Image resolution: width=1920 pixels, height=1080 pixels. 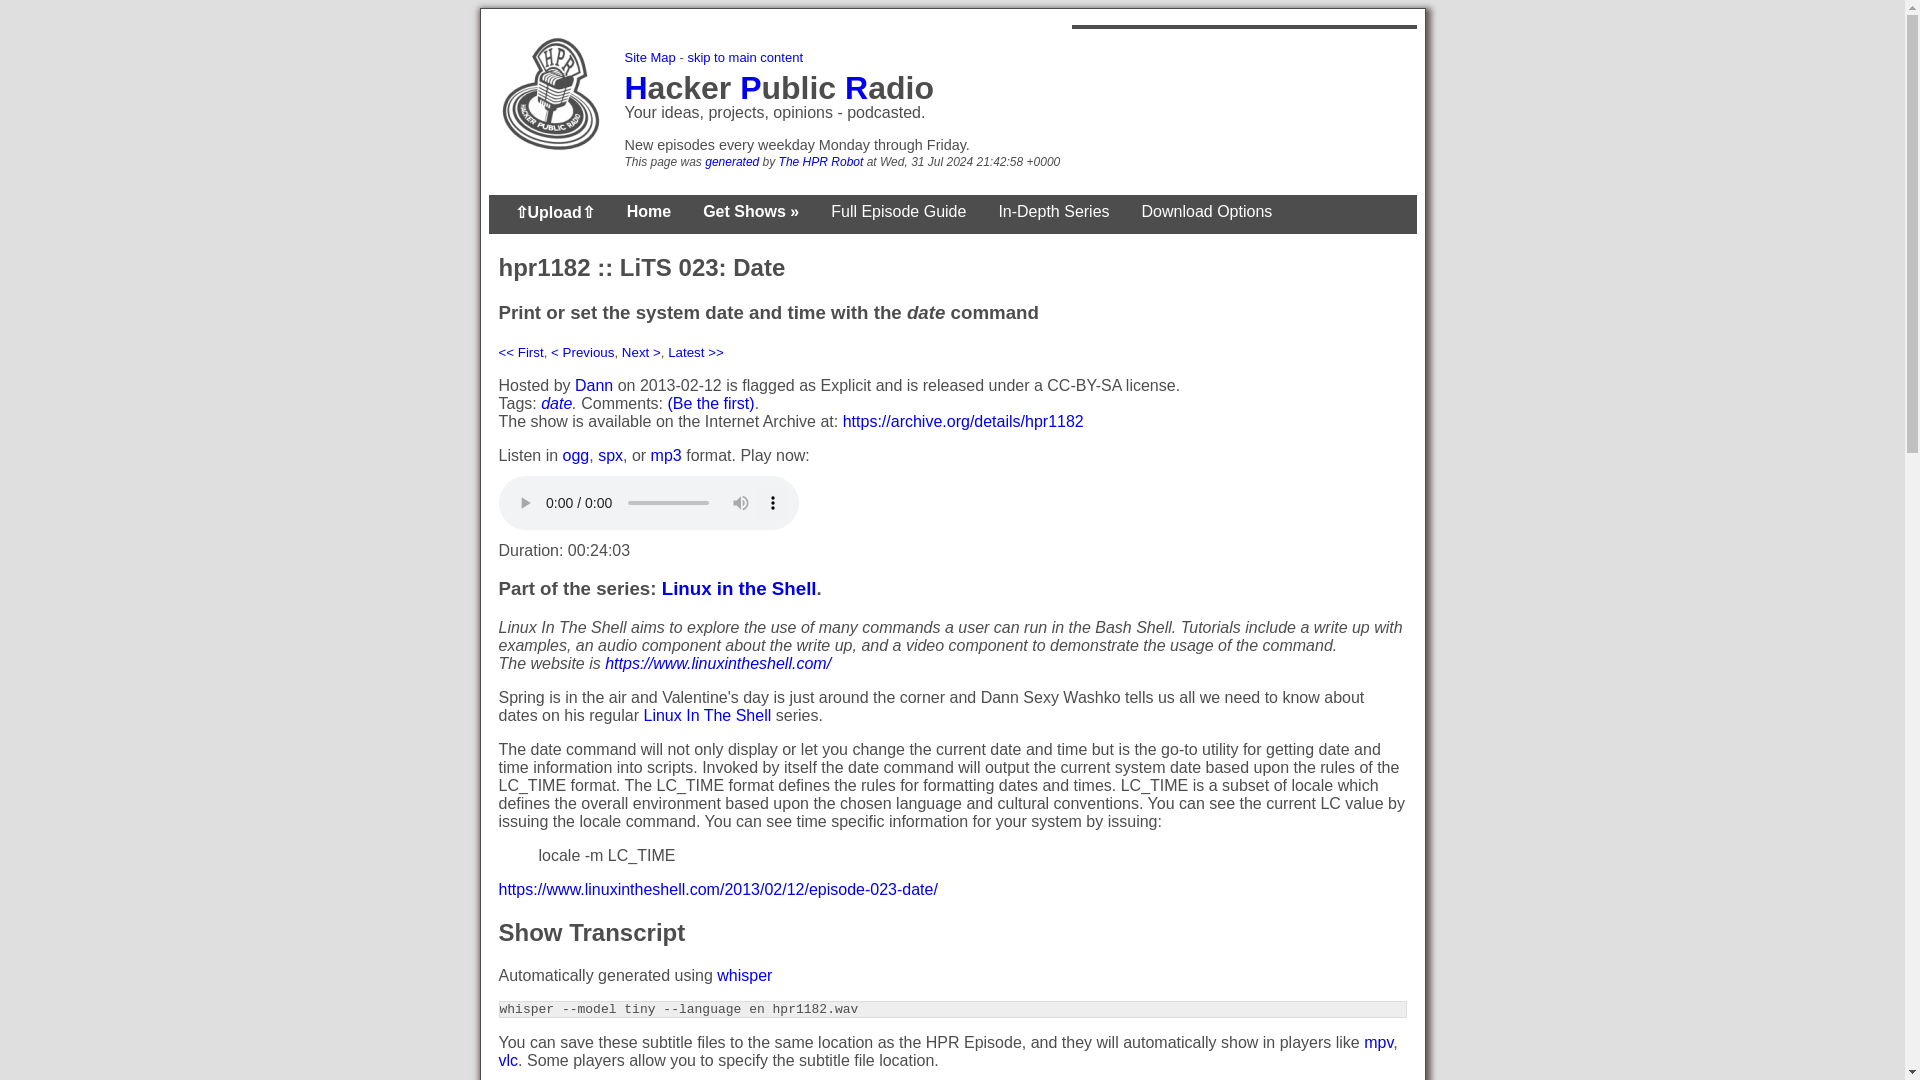 What do you see at coordinates (648, 212) in the screenshot?
I see `Home` at bounding box center [648, 212].